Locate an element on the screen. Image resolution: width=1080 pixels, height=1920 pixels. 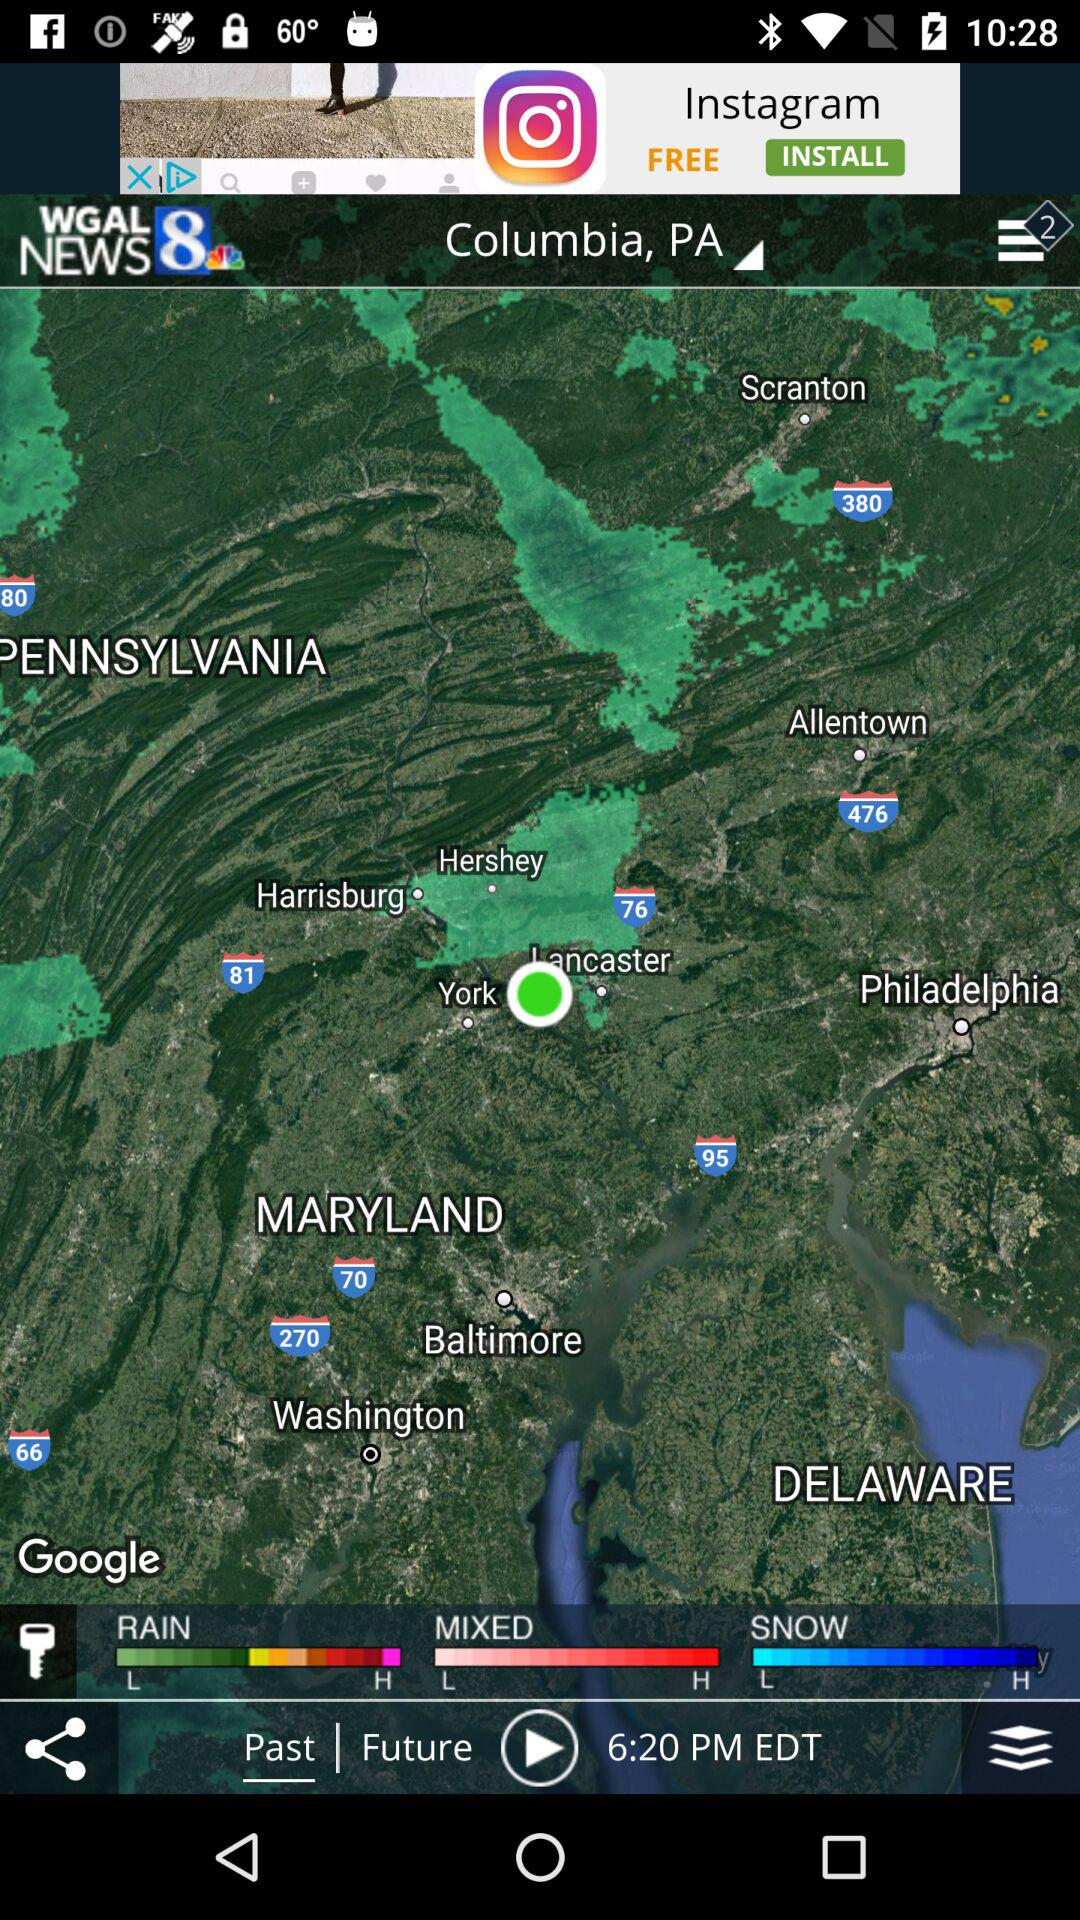
click to password button is located at coordinates (38, 1651).